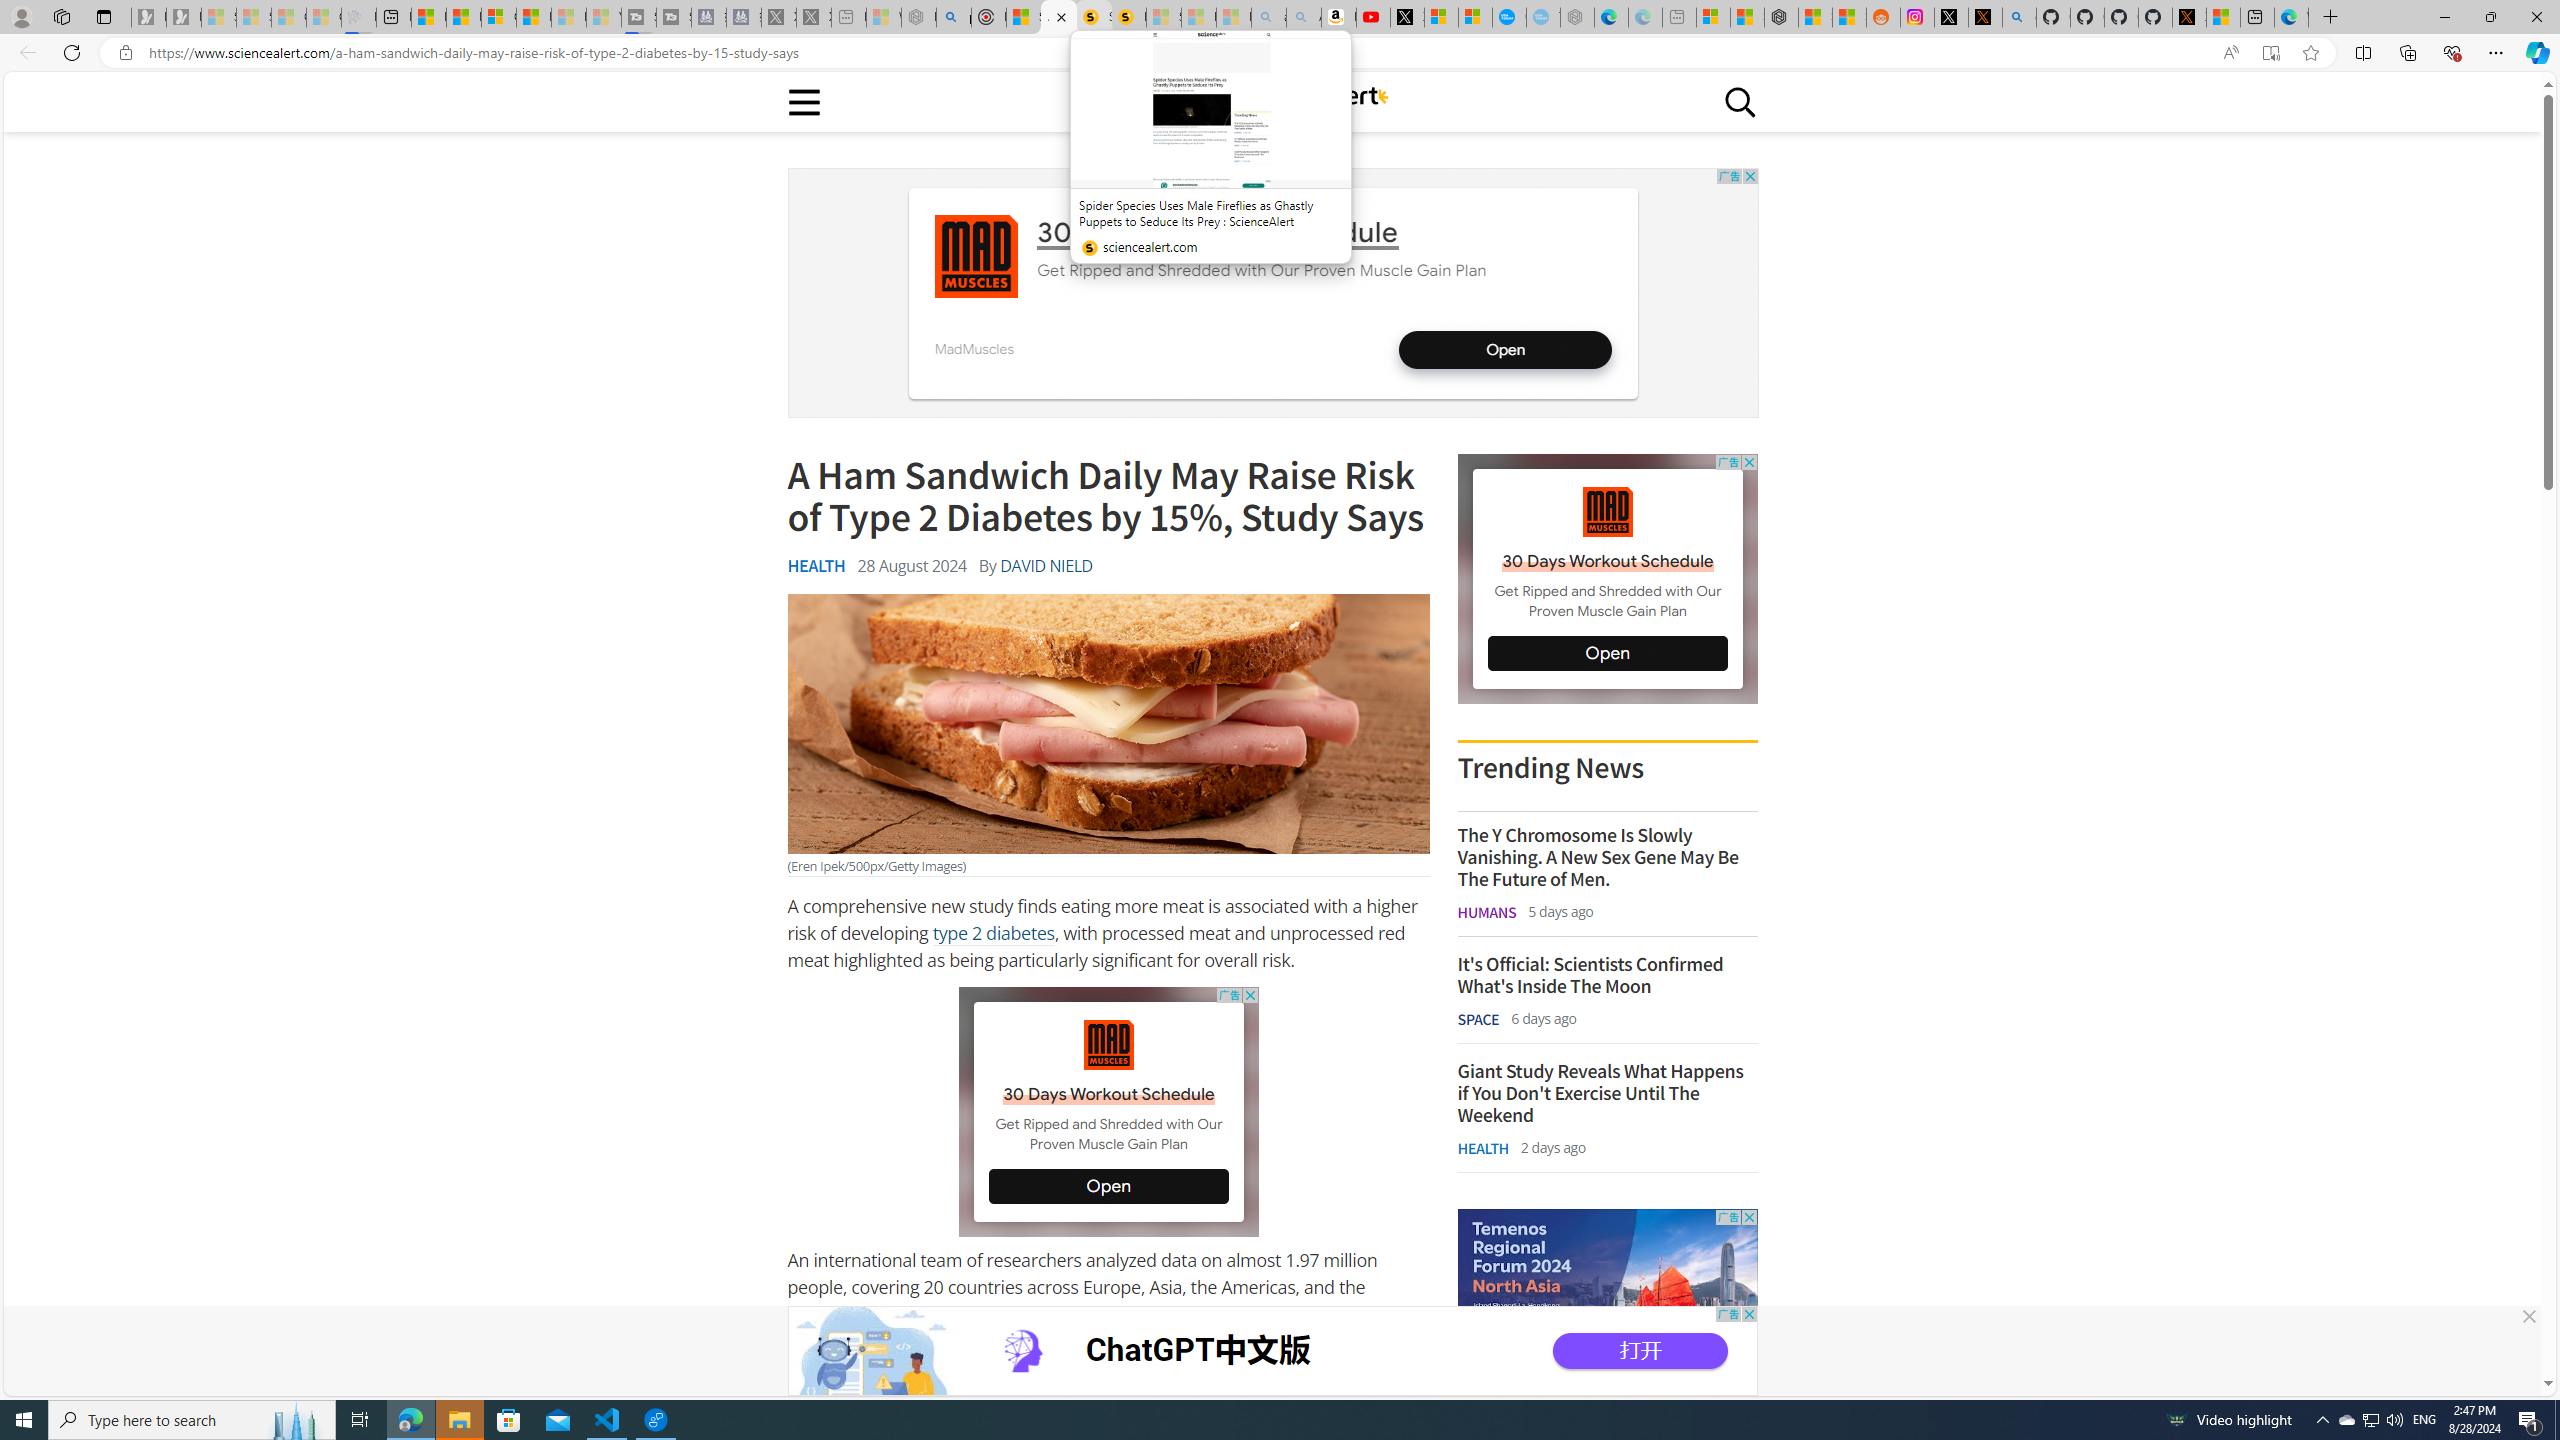 Image resolution: width=2560 pixels, height=1440 pixels. Describe the element at coordinates (1607, 974) in the screenshot. I see `It's Official: Scientists Confirmed What's Inside The Moon` at that location.